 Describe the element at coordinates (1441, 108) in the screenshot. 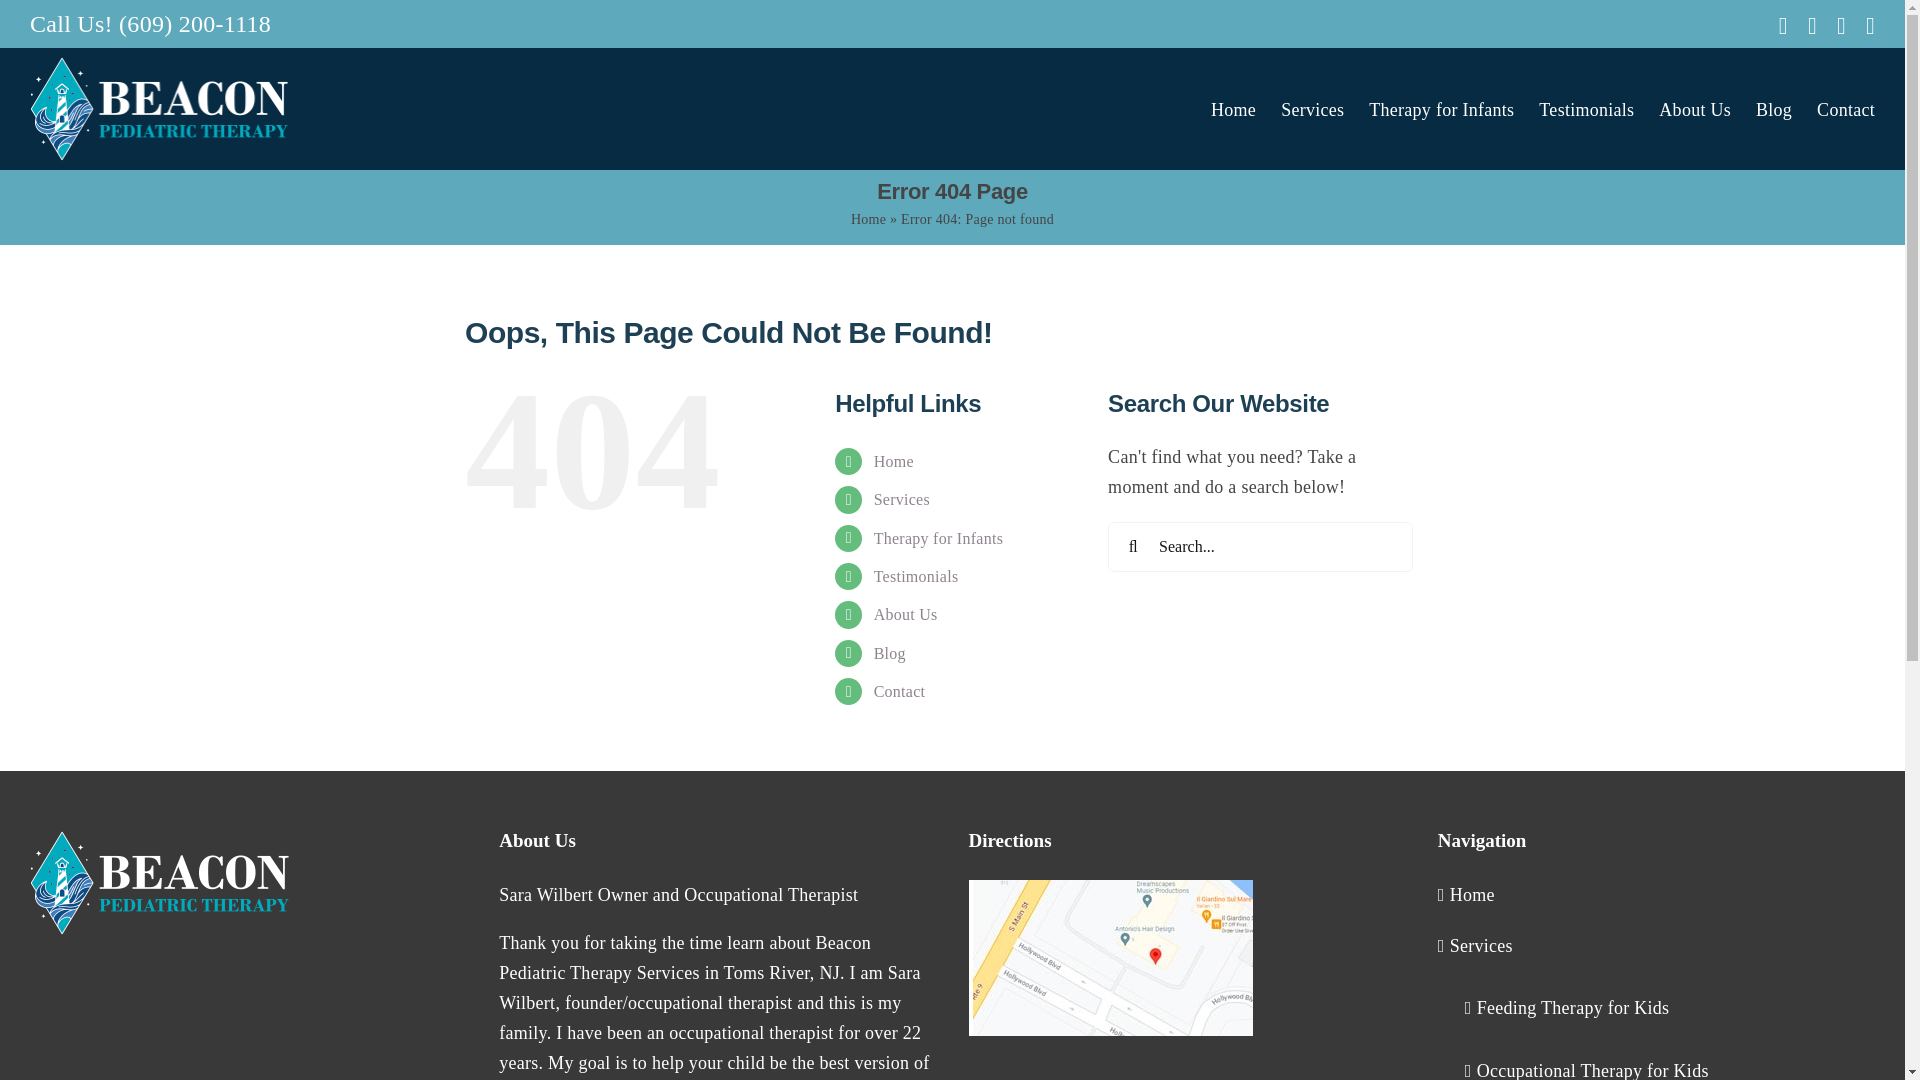

I see `Therapy for Infants` at that location.